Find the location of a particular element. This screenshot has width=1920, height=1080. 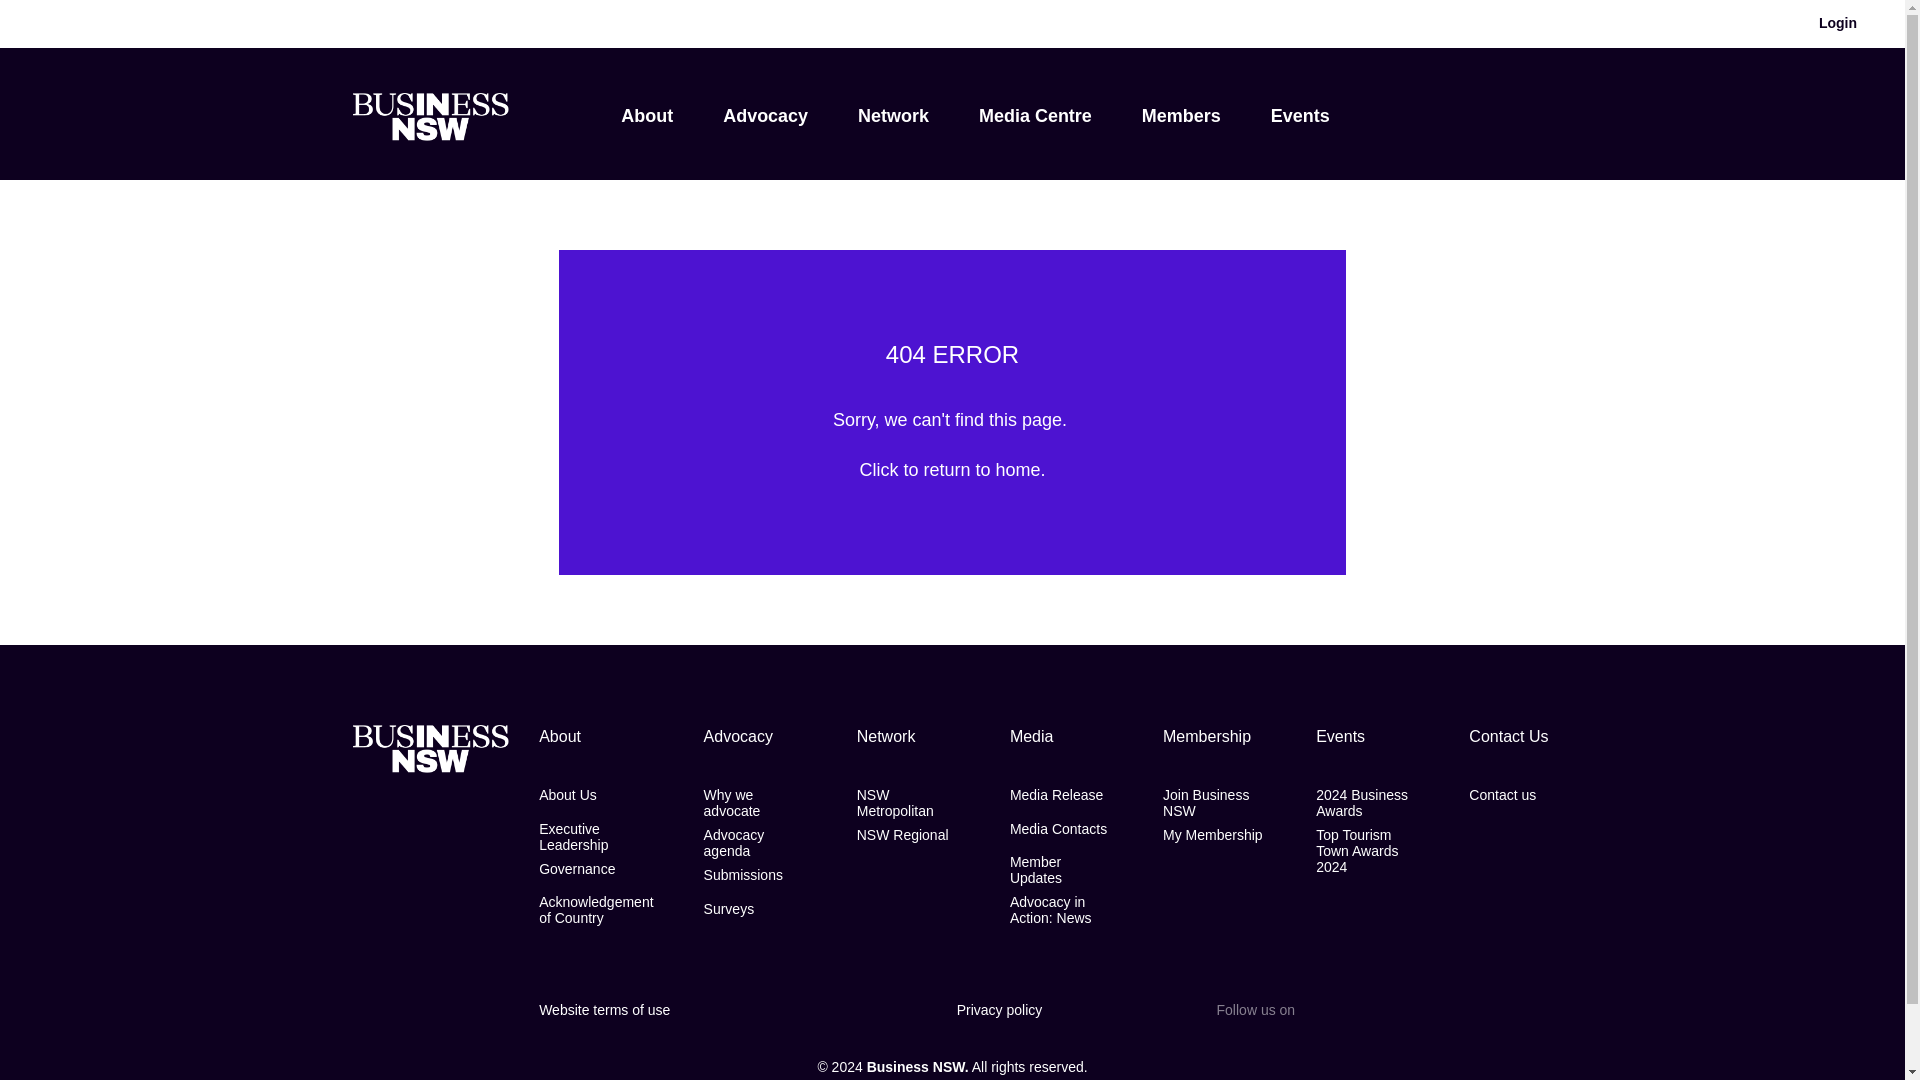

Executive Leadership is located at coordinates (596, 836).